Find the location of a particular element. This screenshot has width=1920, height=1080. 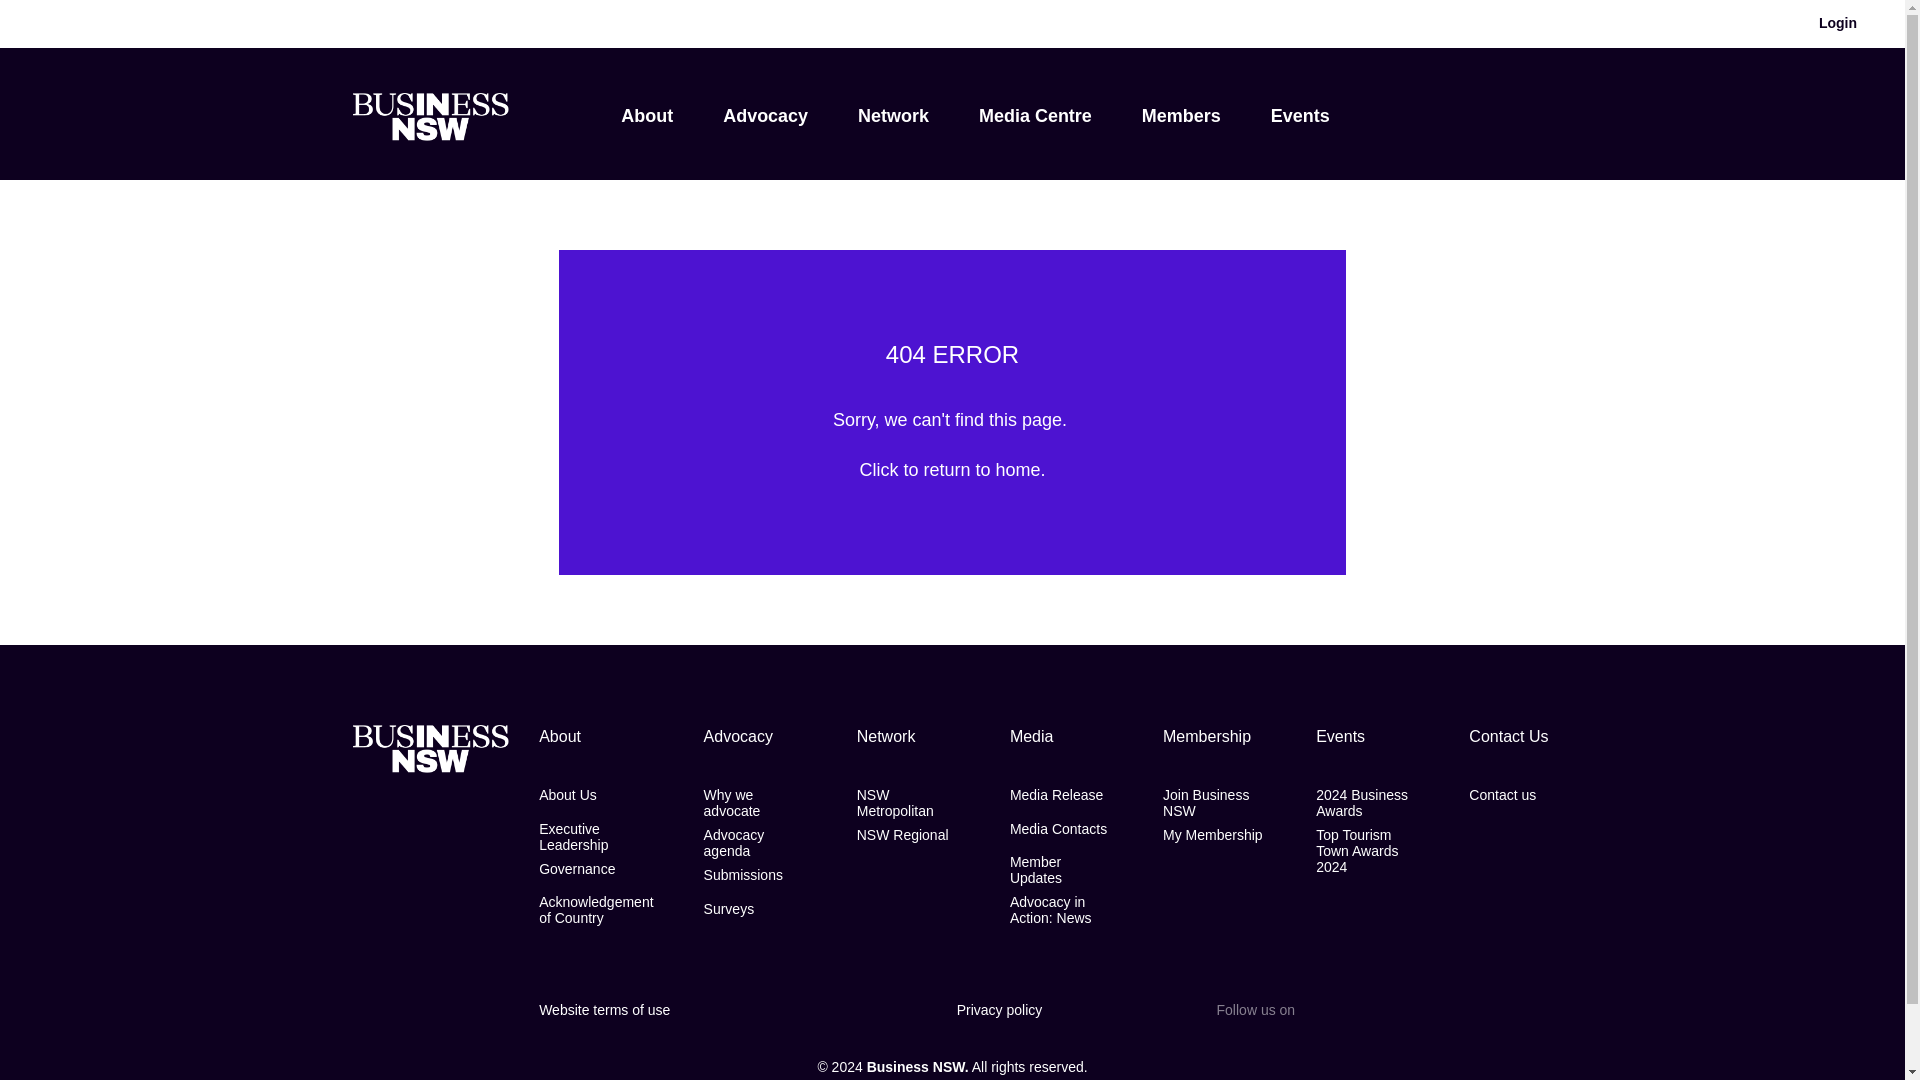

Executive Leadership is located at coordinates (596, 836).